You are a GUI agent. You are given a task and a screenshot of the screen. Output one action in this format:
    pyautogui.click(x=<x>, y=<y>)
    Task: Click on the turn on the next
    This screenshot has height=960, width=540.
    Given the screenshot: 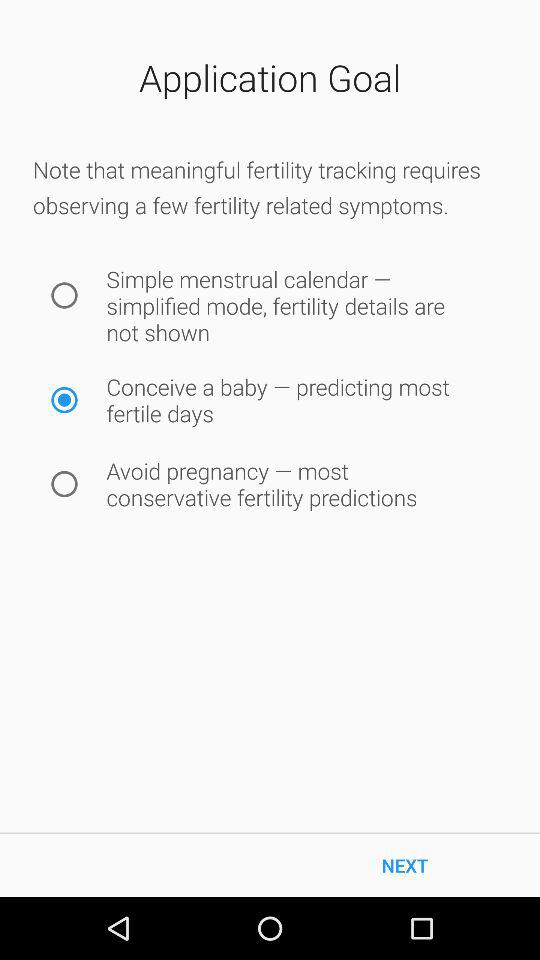 What is the action you would take?
    pyautogui.click(x=405, y=864)
    